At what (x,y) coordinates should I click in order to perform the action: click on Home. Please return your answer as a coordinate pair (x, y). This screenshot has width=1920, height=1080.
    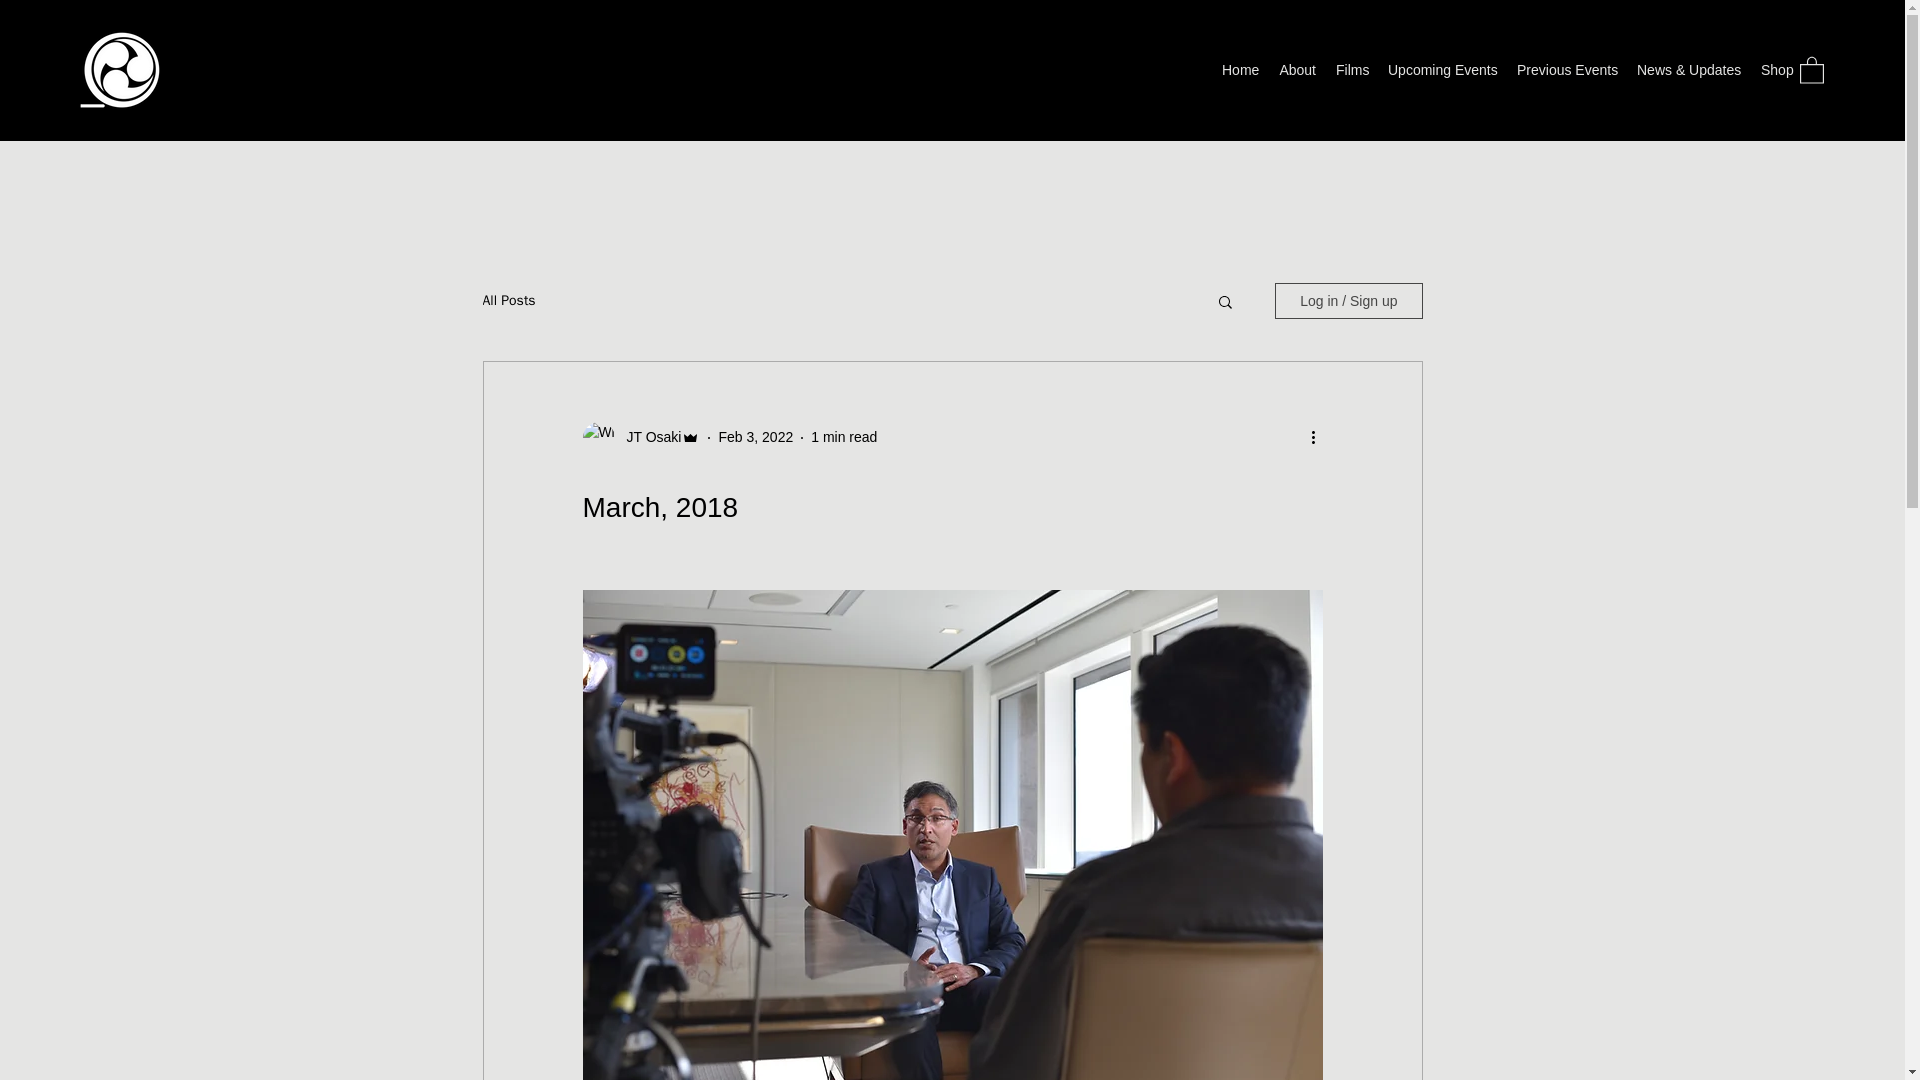
    Looking at the image, I should click on (1240, 70).